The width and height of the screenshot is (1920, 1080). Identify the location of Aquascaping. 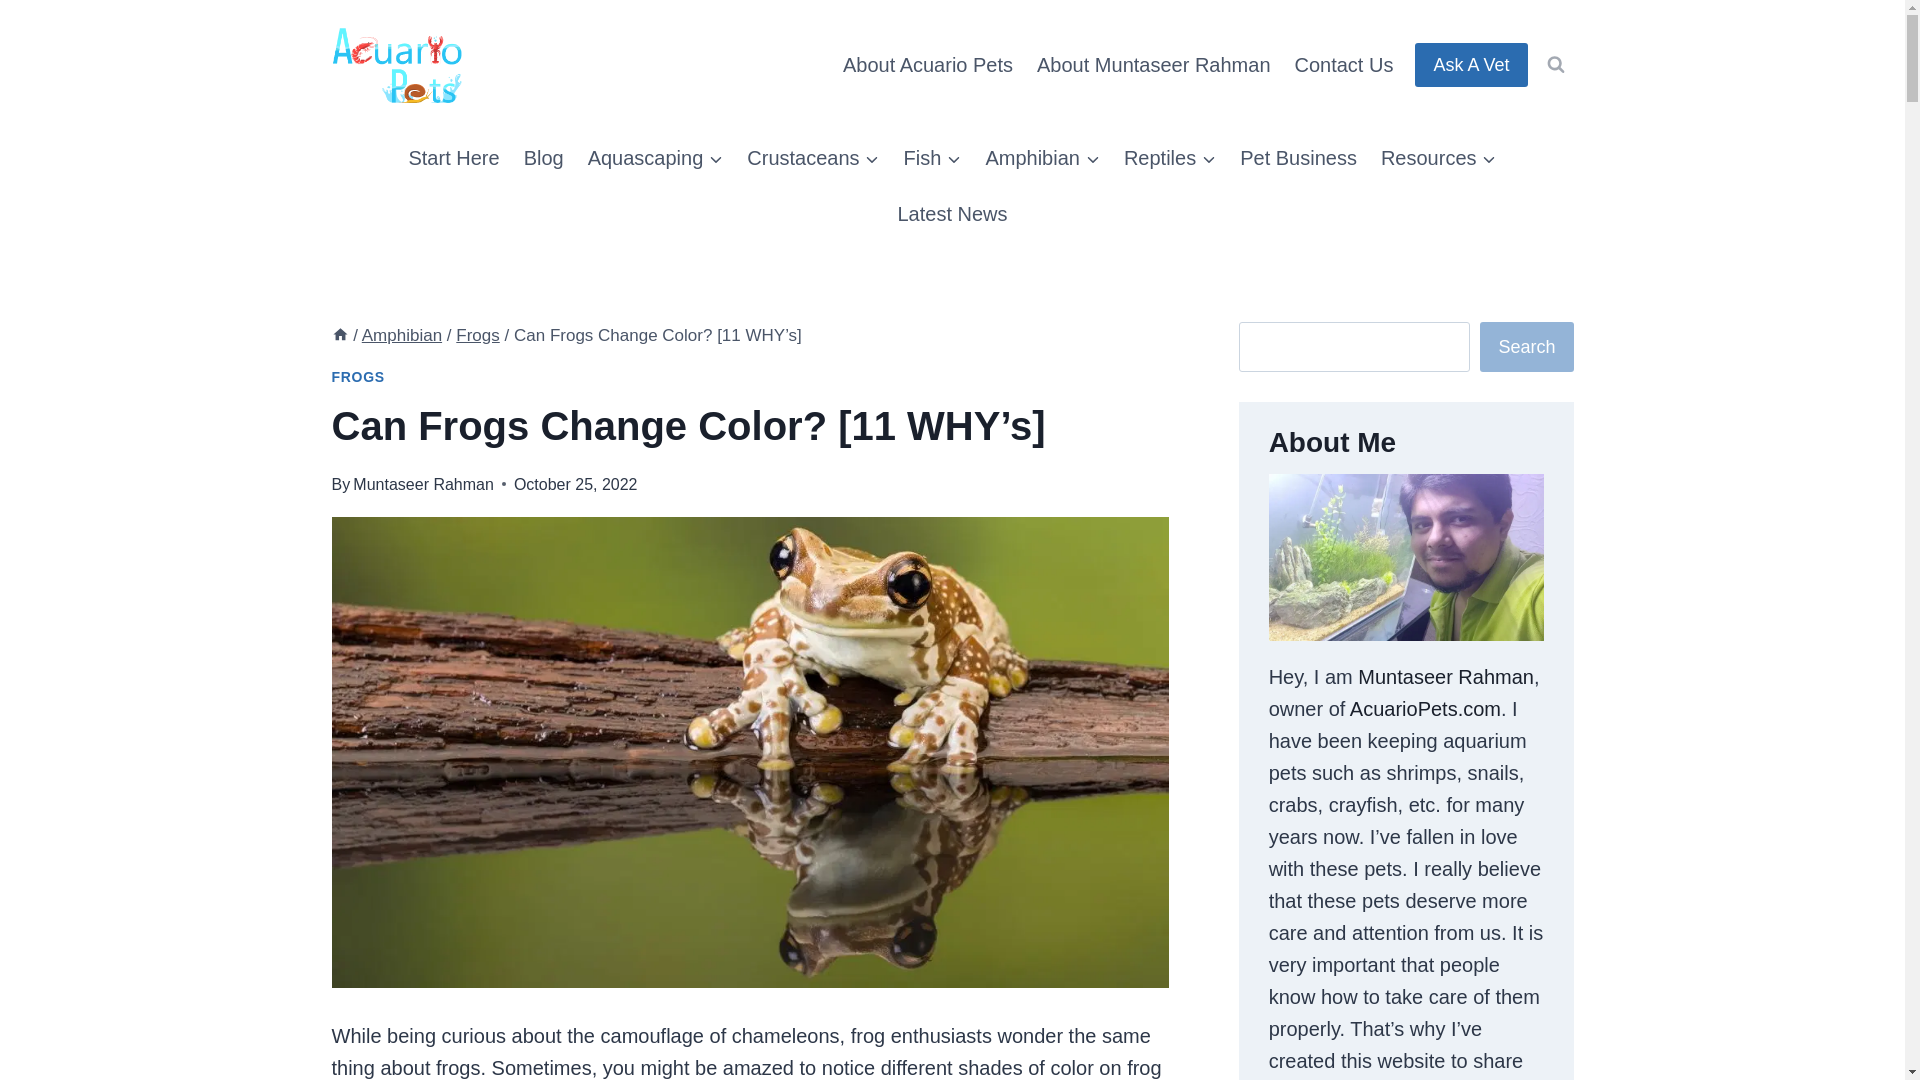
(656, 157).